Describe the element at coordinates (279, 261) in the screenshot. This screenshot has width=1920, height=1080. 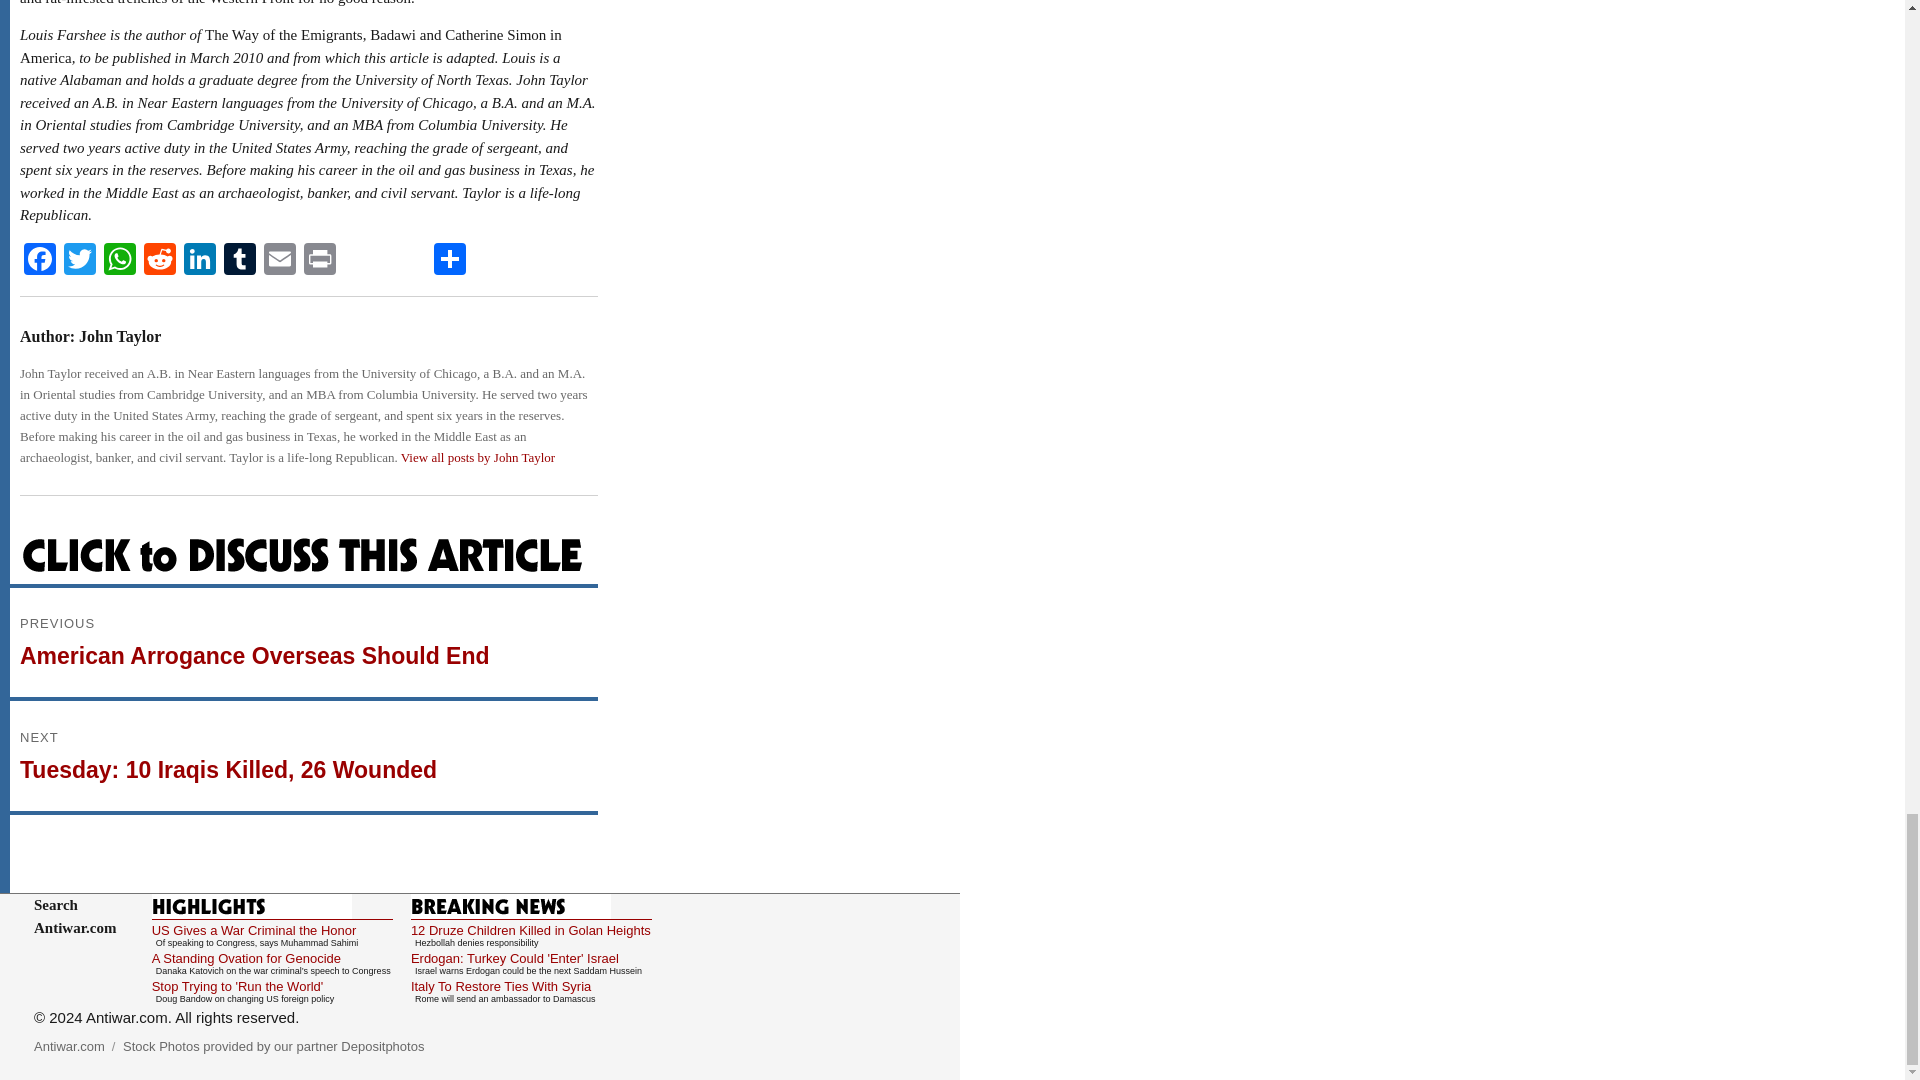
I see `Email` at that location.